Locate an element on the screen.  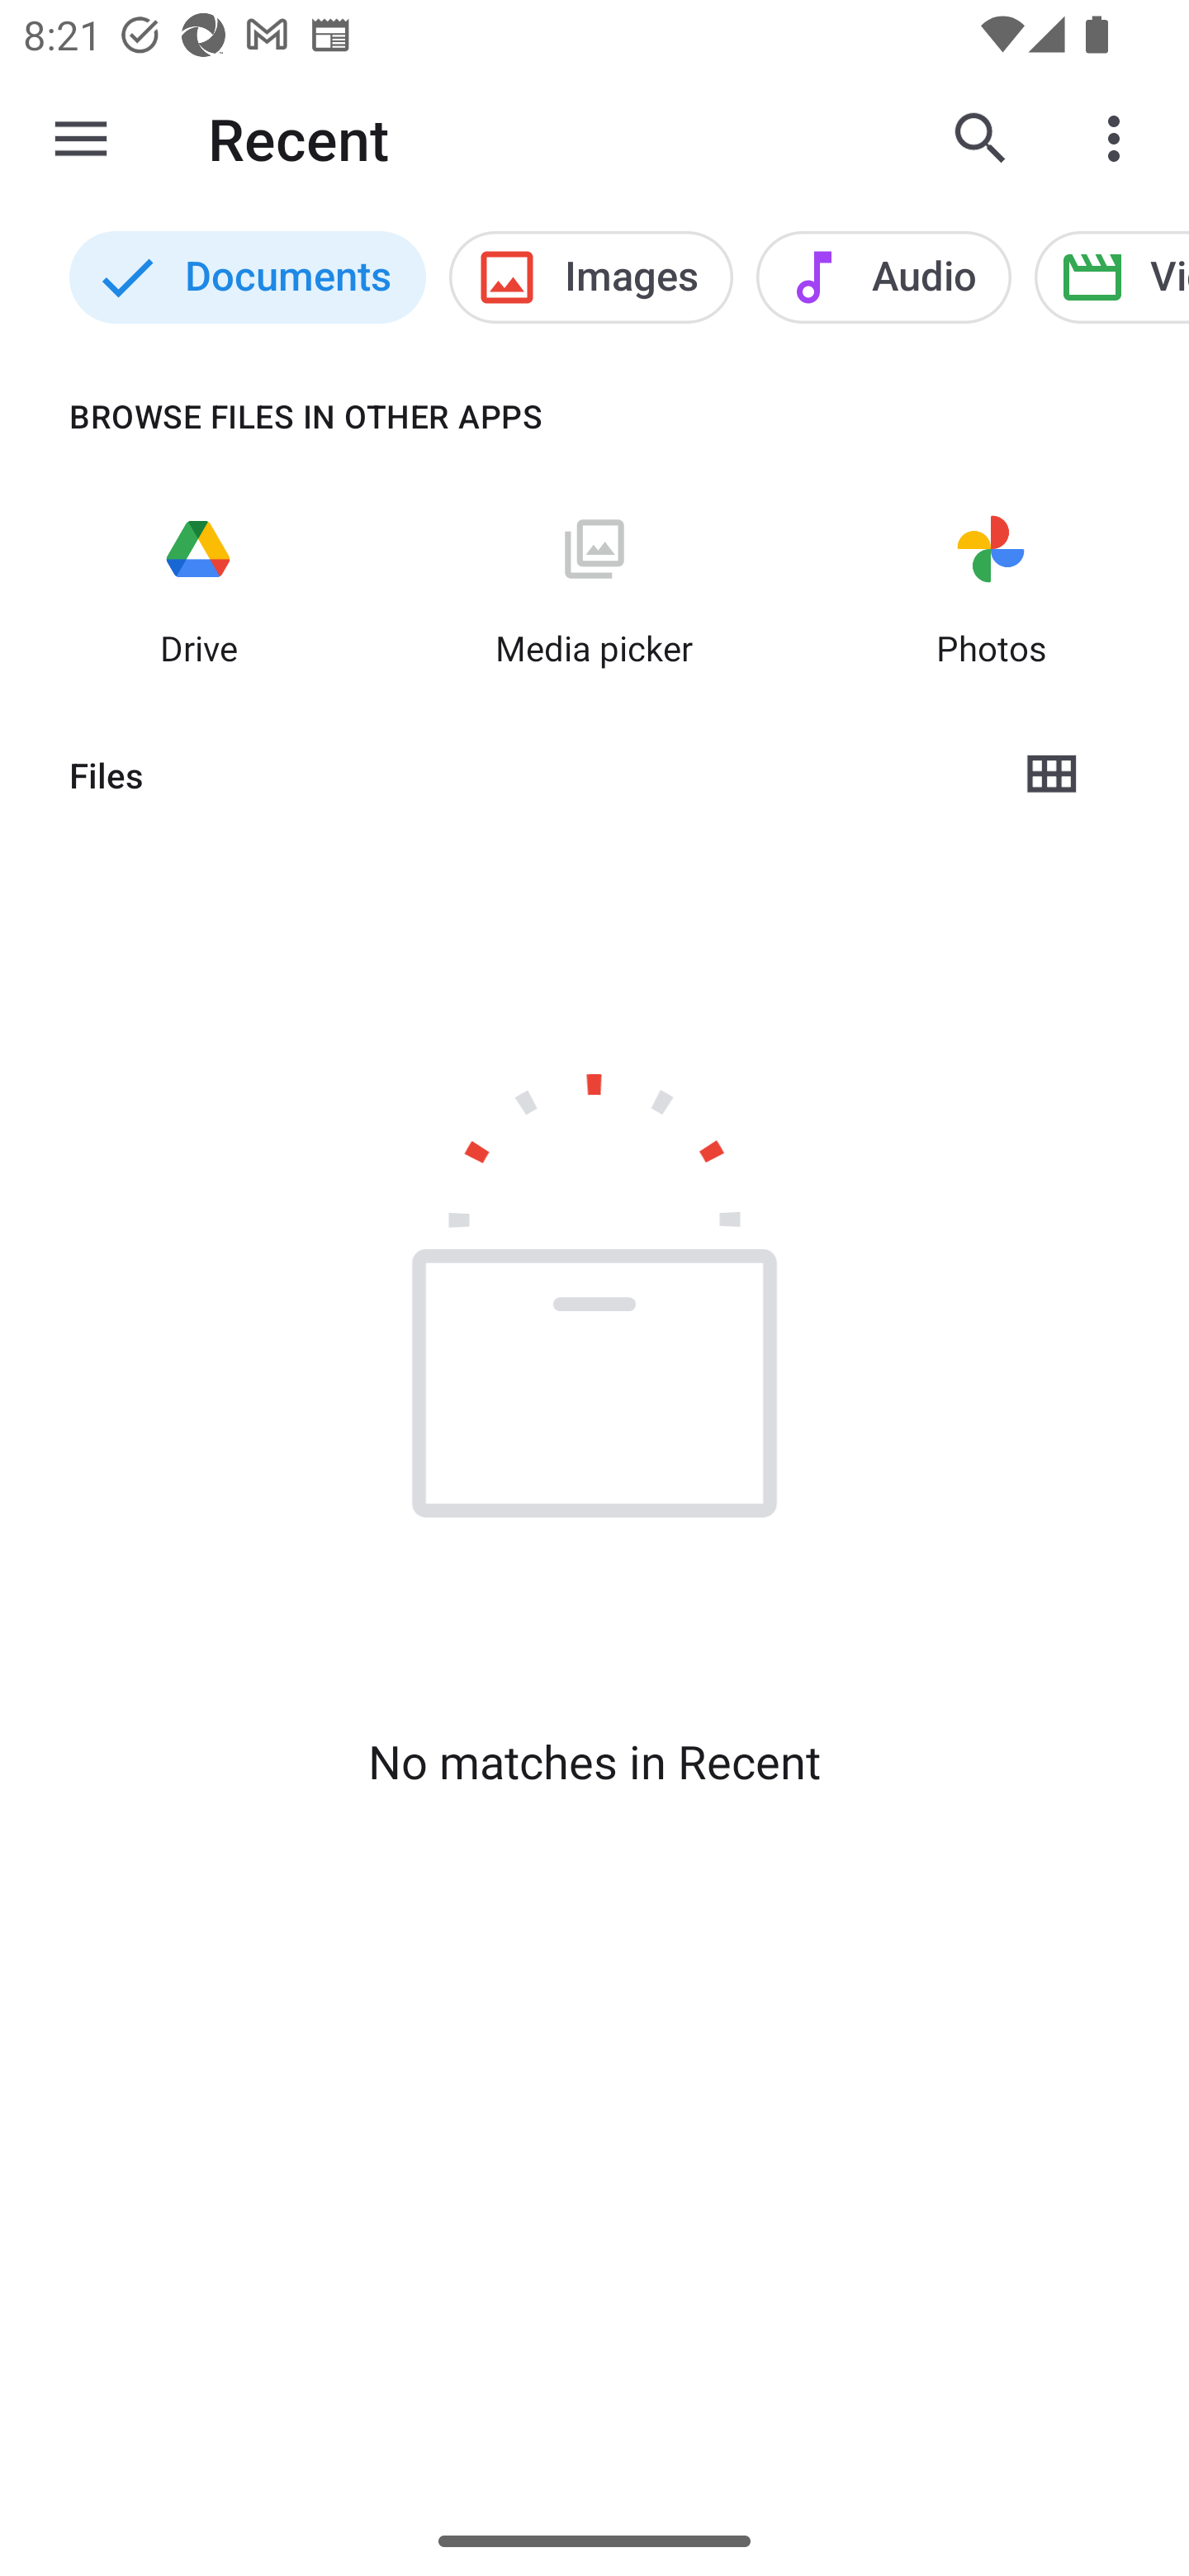
More options is located at coordinates (1120, 139).